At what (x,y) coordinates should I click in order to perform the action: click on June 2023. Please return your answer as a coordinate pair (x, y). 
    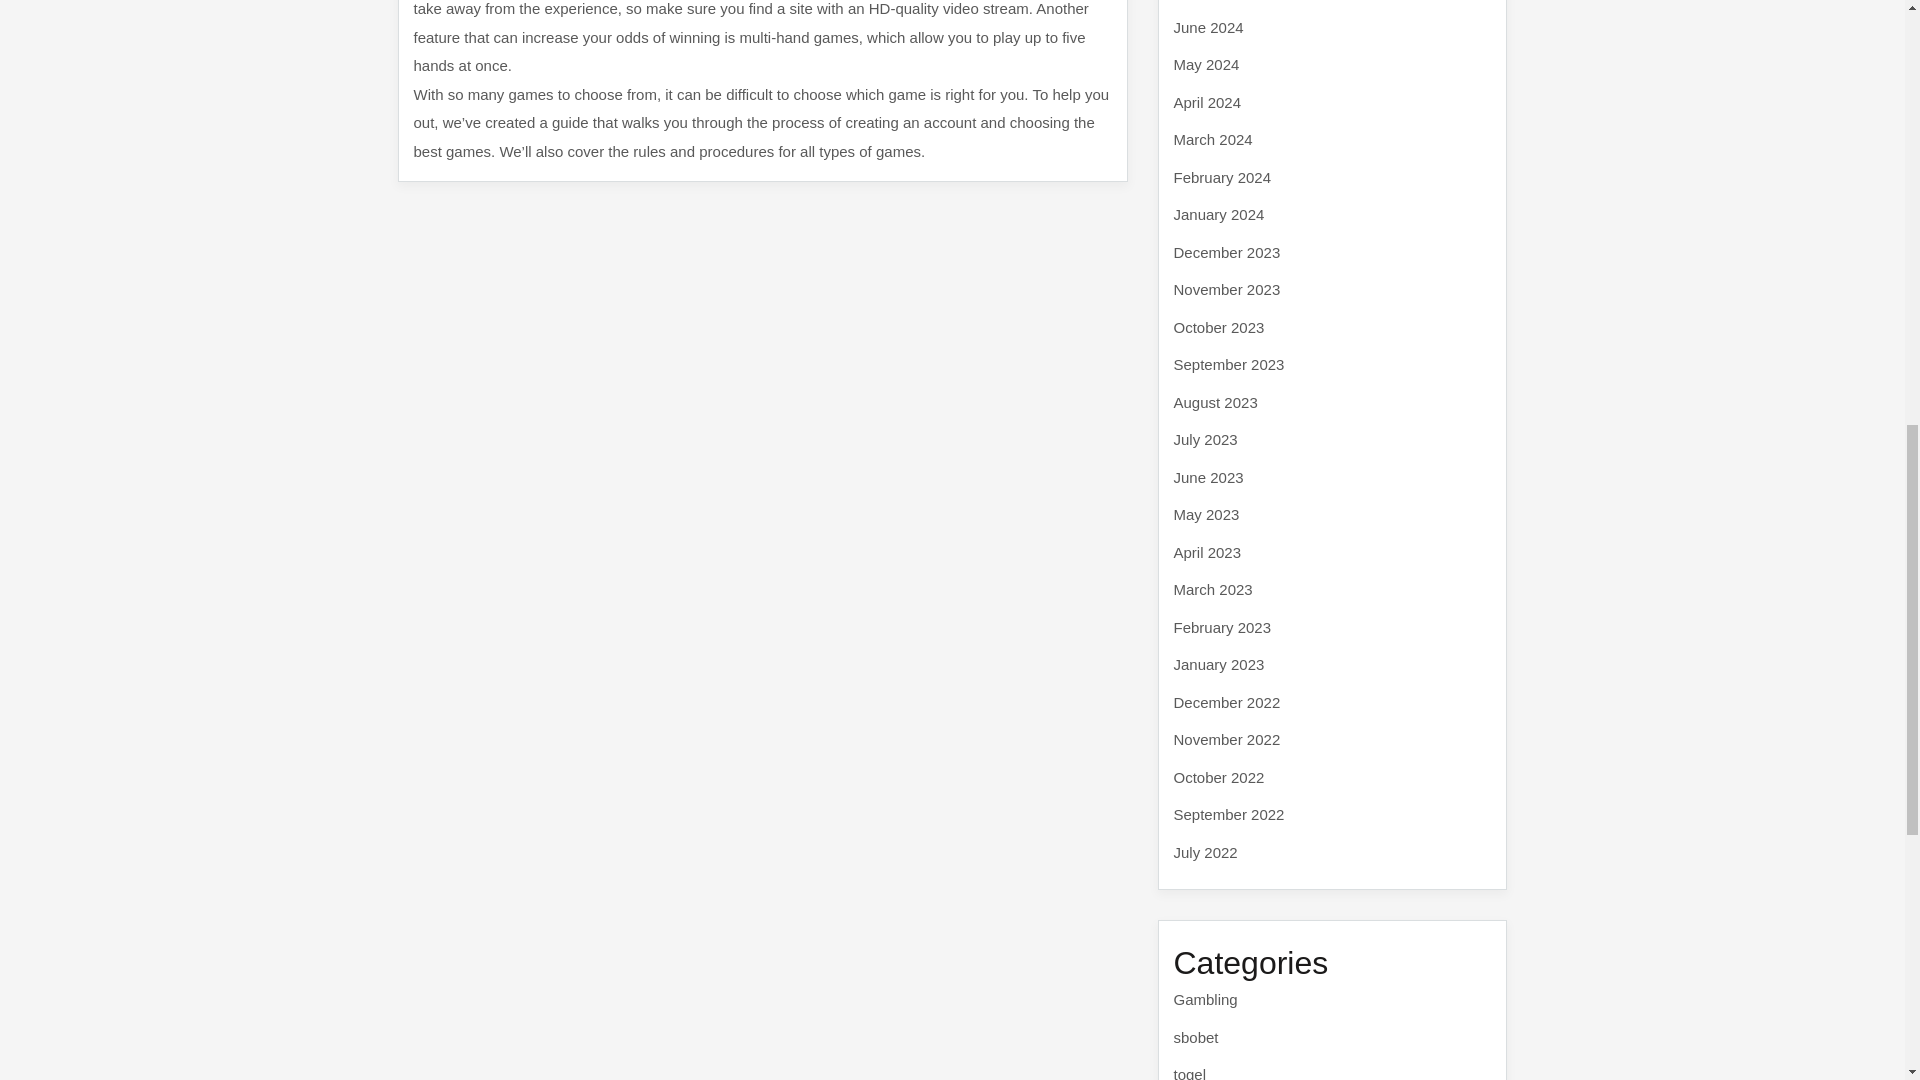
    Looking at the image, I should click on (1208, 476).